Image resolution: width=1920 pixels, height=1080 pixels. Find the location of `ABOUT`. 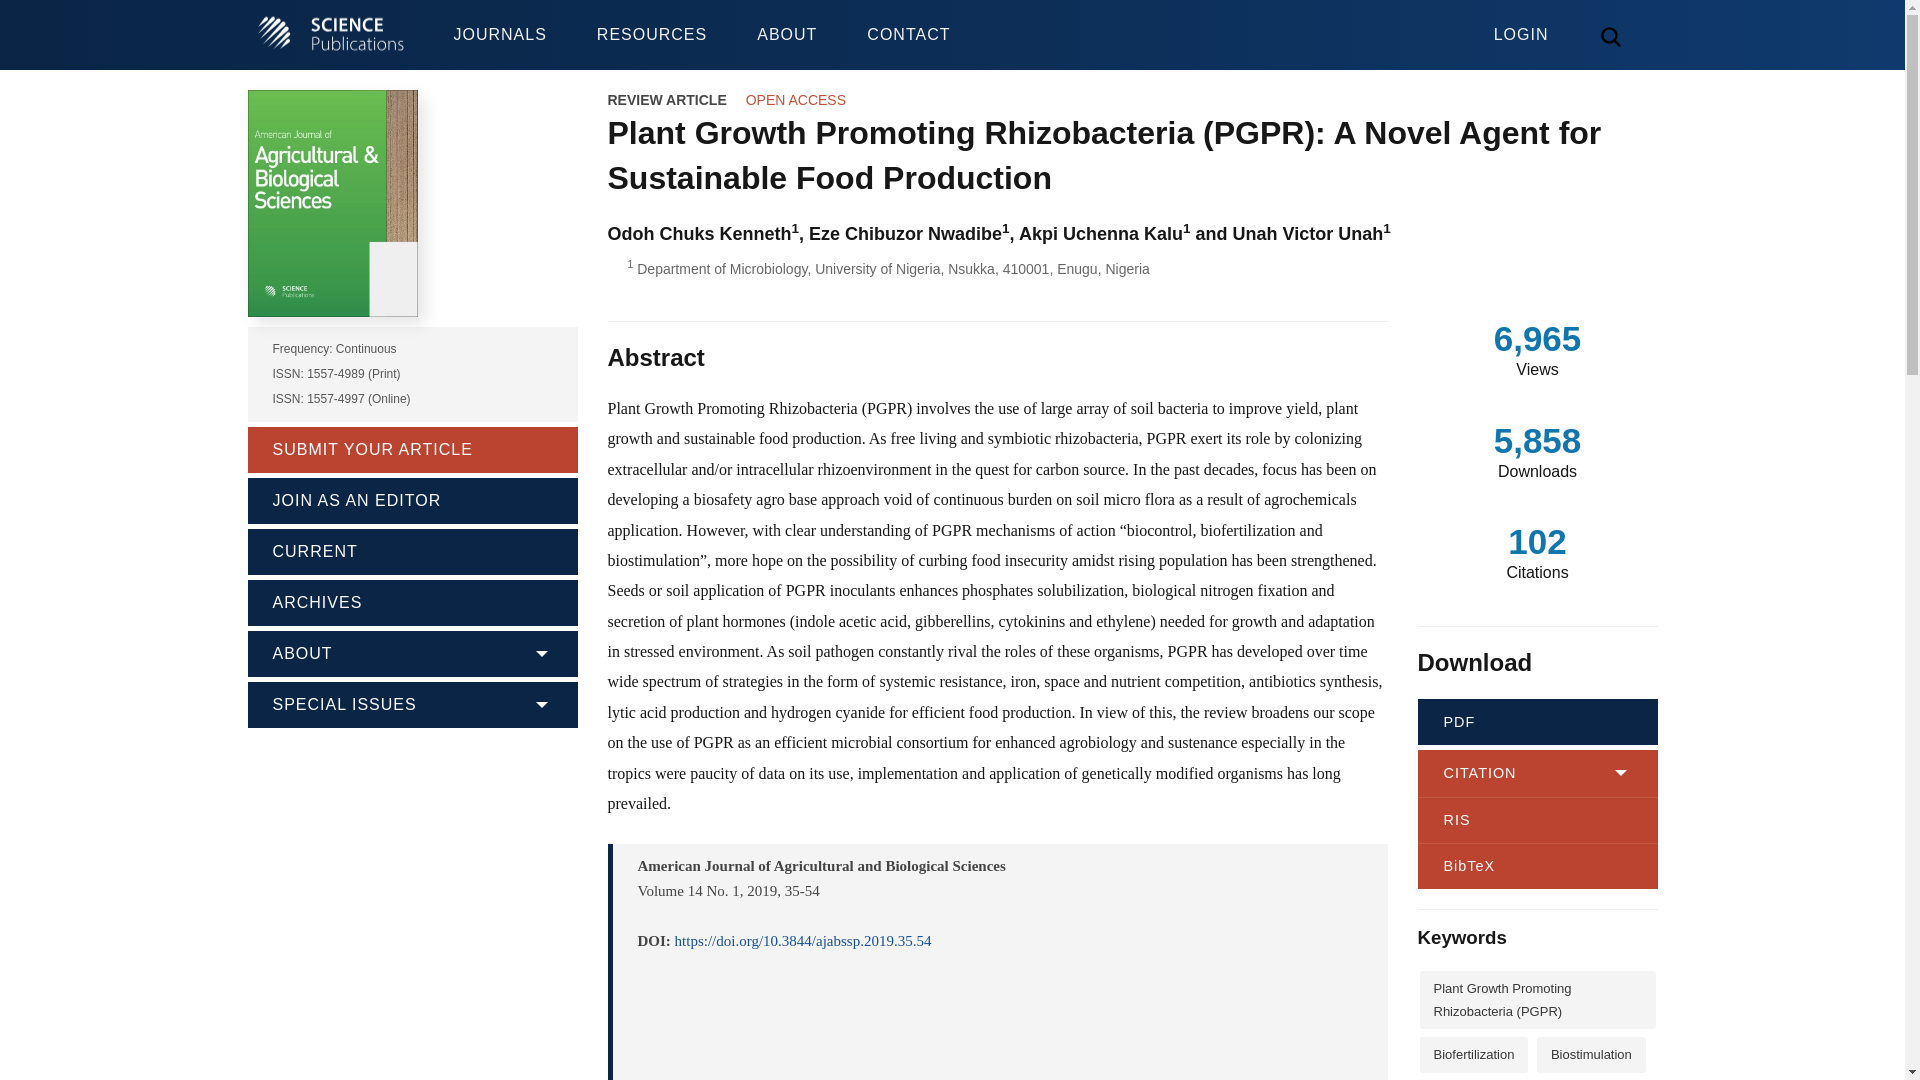

ABOUT is located at coordinates (412, 652).